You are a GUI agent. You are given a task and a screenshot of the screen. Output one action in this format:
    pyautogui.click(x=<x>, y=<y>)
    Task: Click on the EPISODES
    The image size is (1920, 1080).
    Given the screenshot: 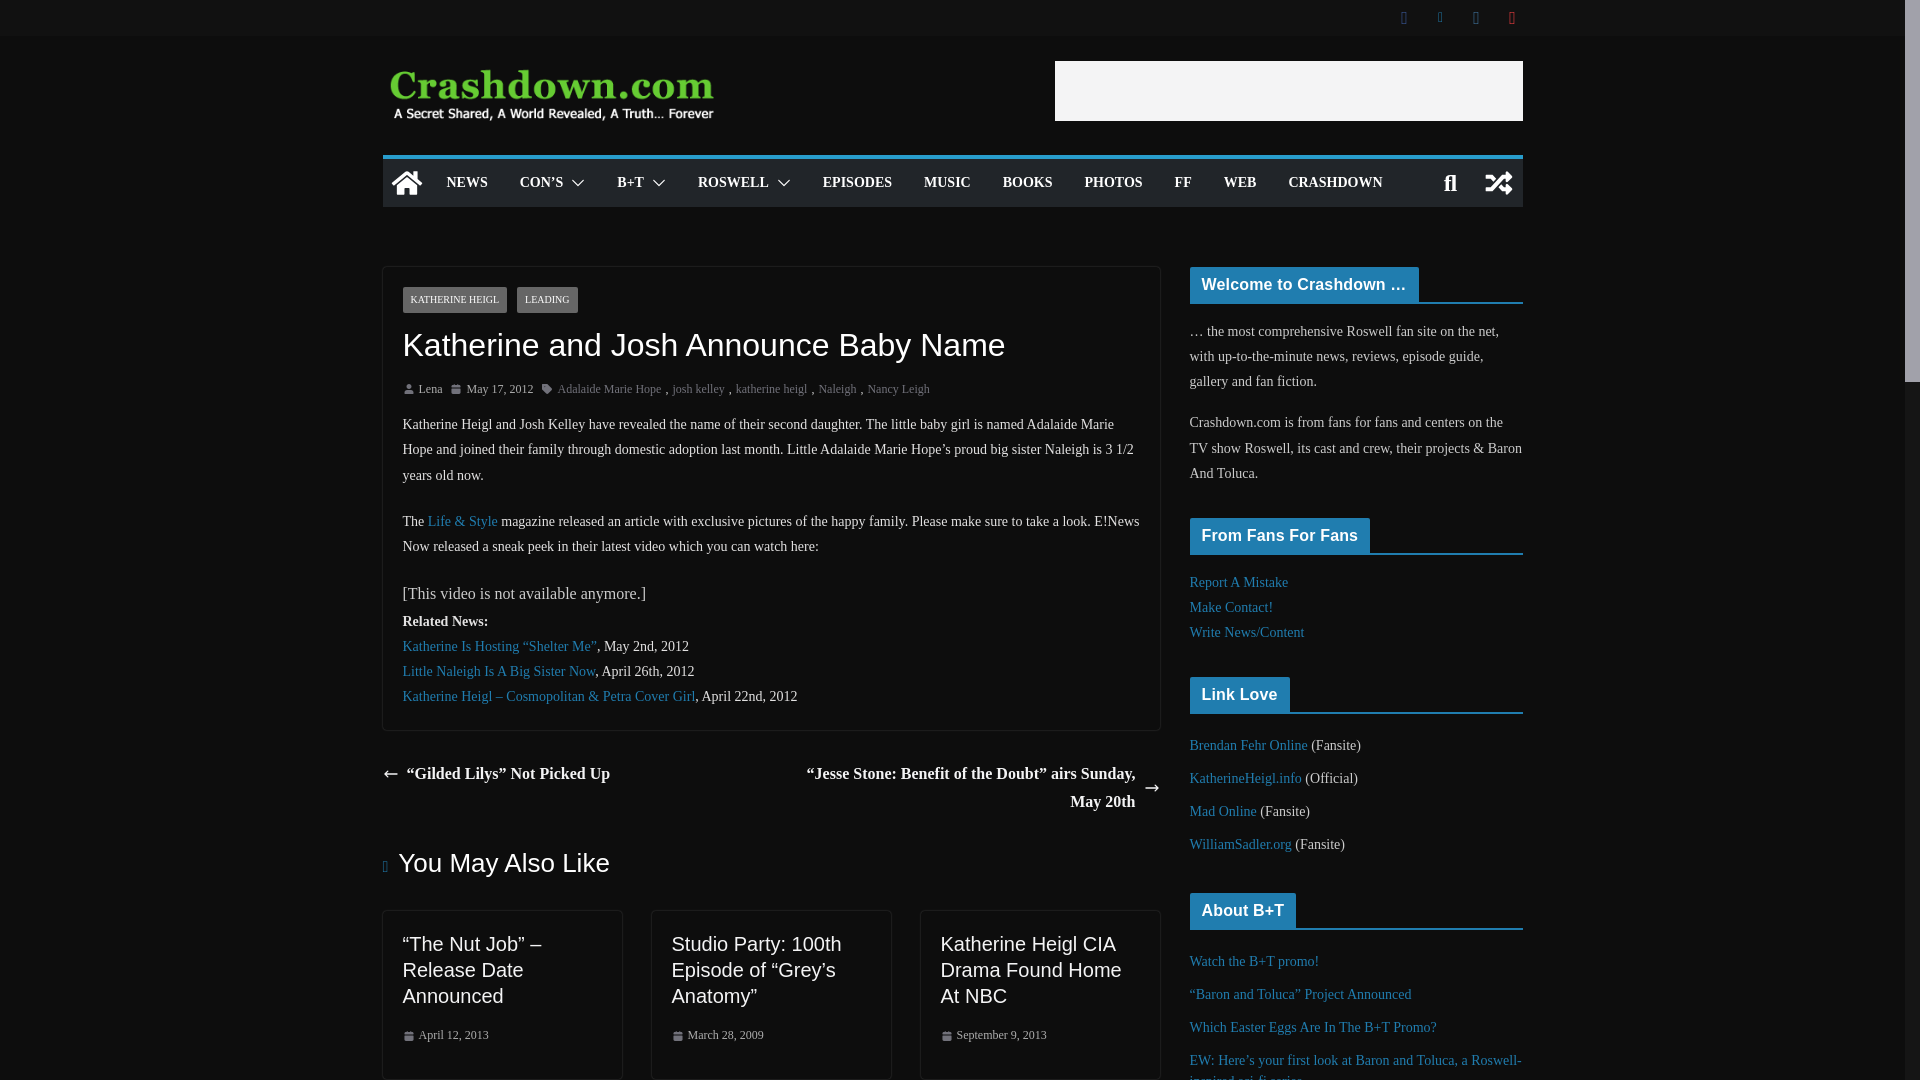 What is the action you would take?
    pyautogui.click(x=858, y=182)
    